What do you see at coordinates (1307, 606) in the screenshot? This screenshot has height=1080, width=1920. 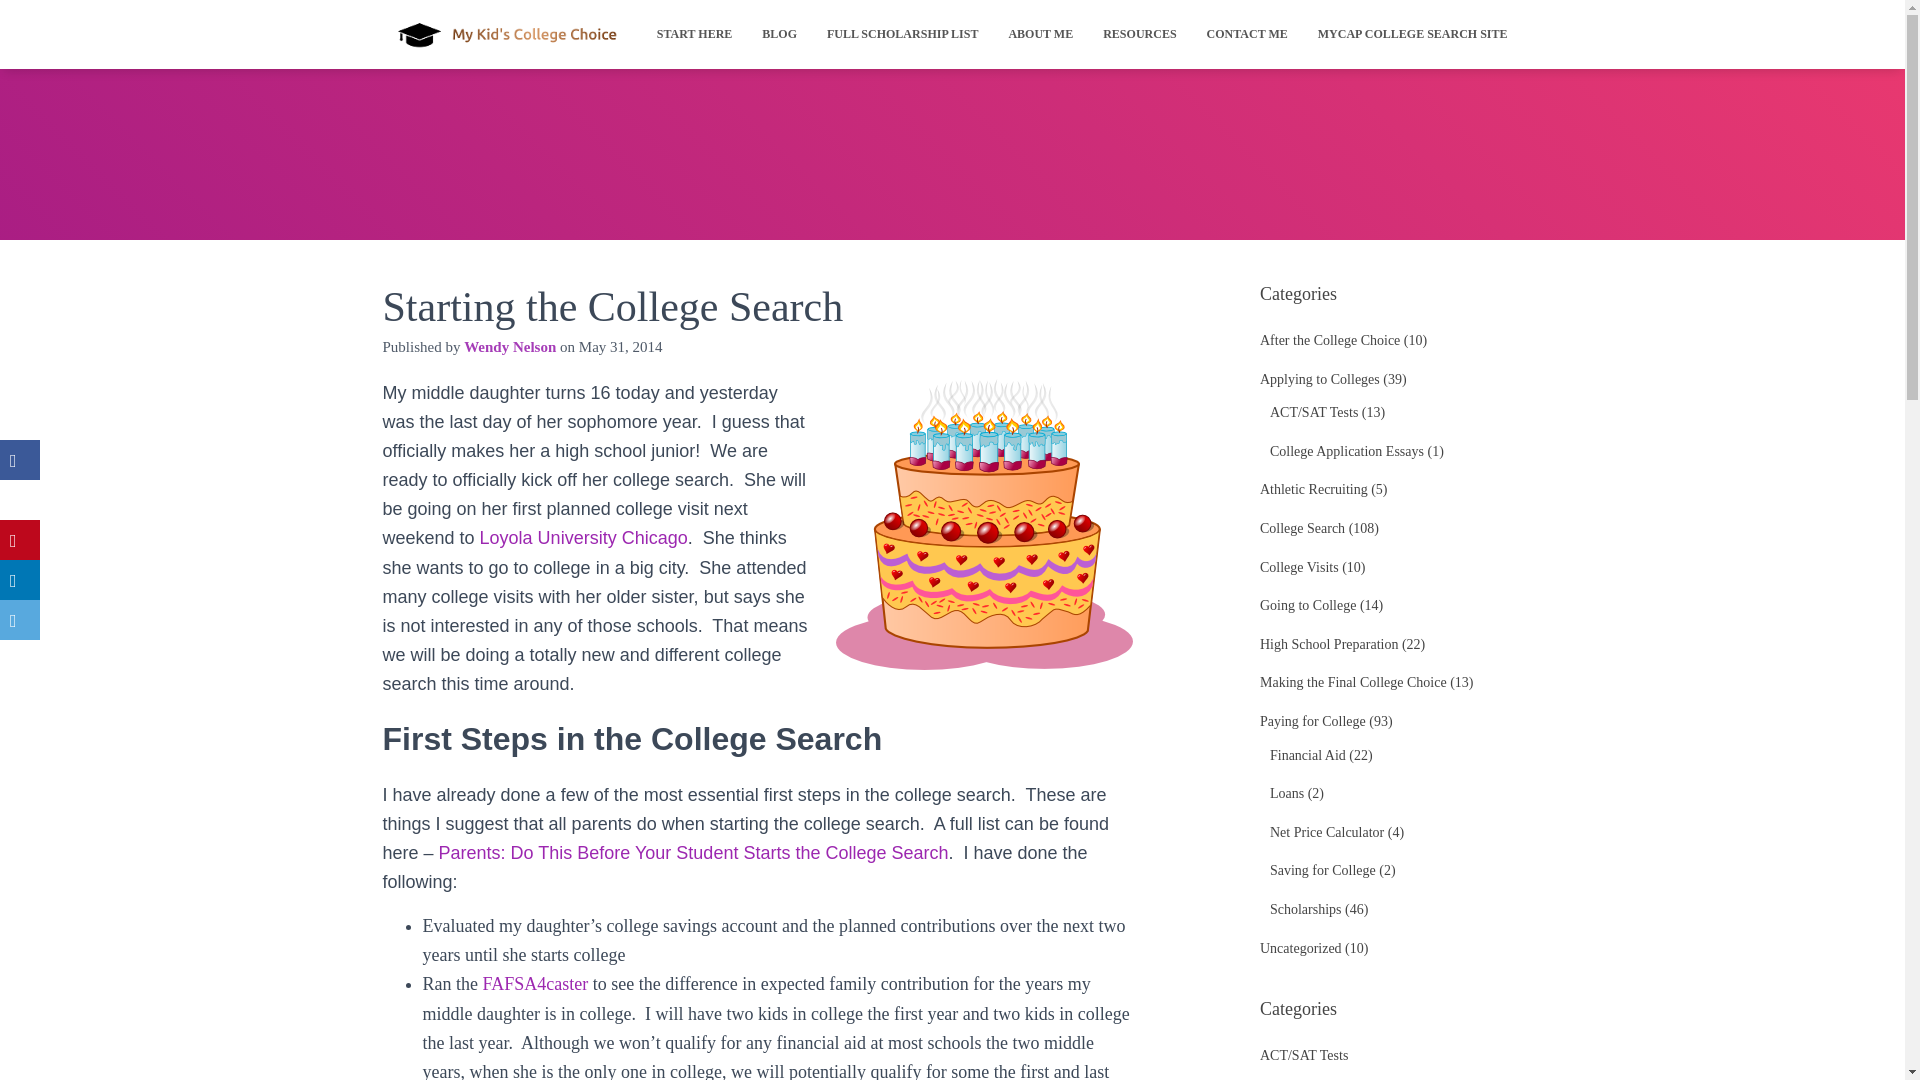 I see `Going to College` at bounding box center [1307, 606].